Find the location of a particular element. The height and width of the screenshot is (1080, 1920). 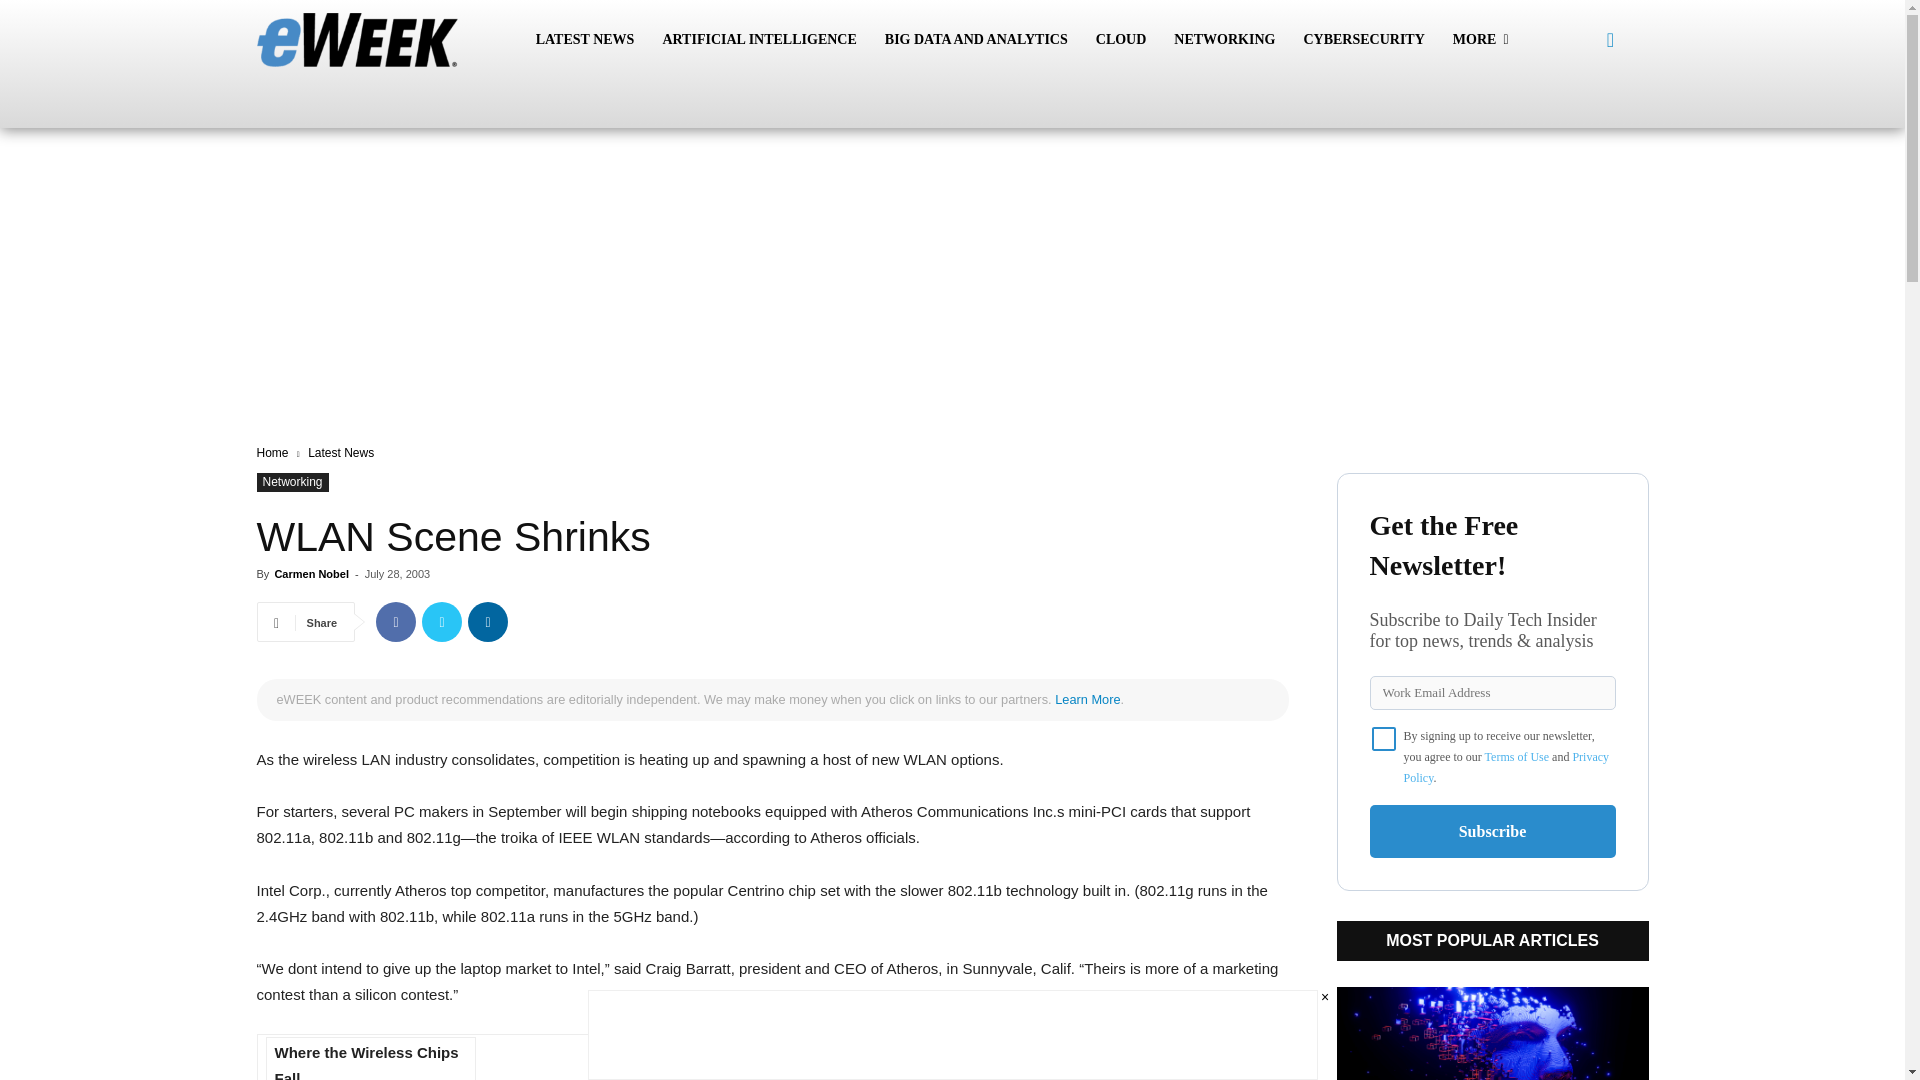

Linkedin is located at coordinates (488, 621).